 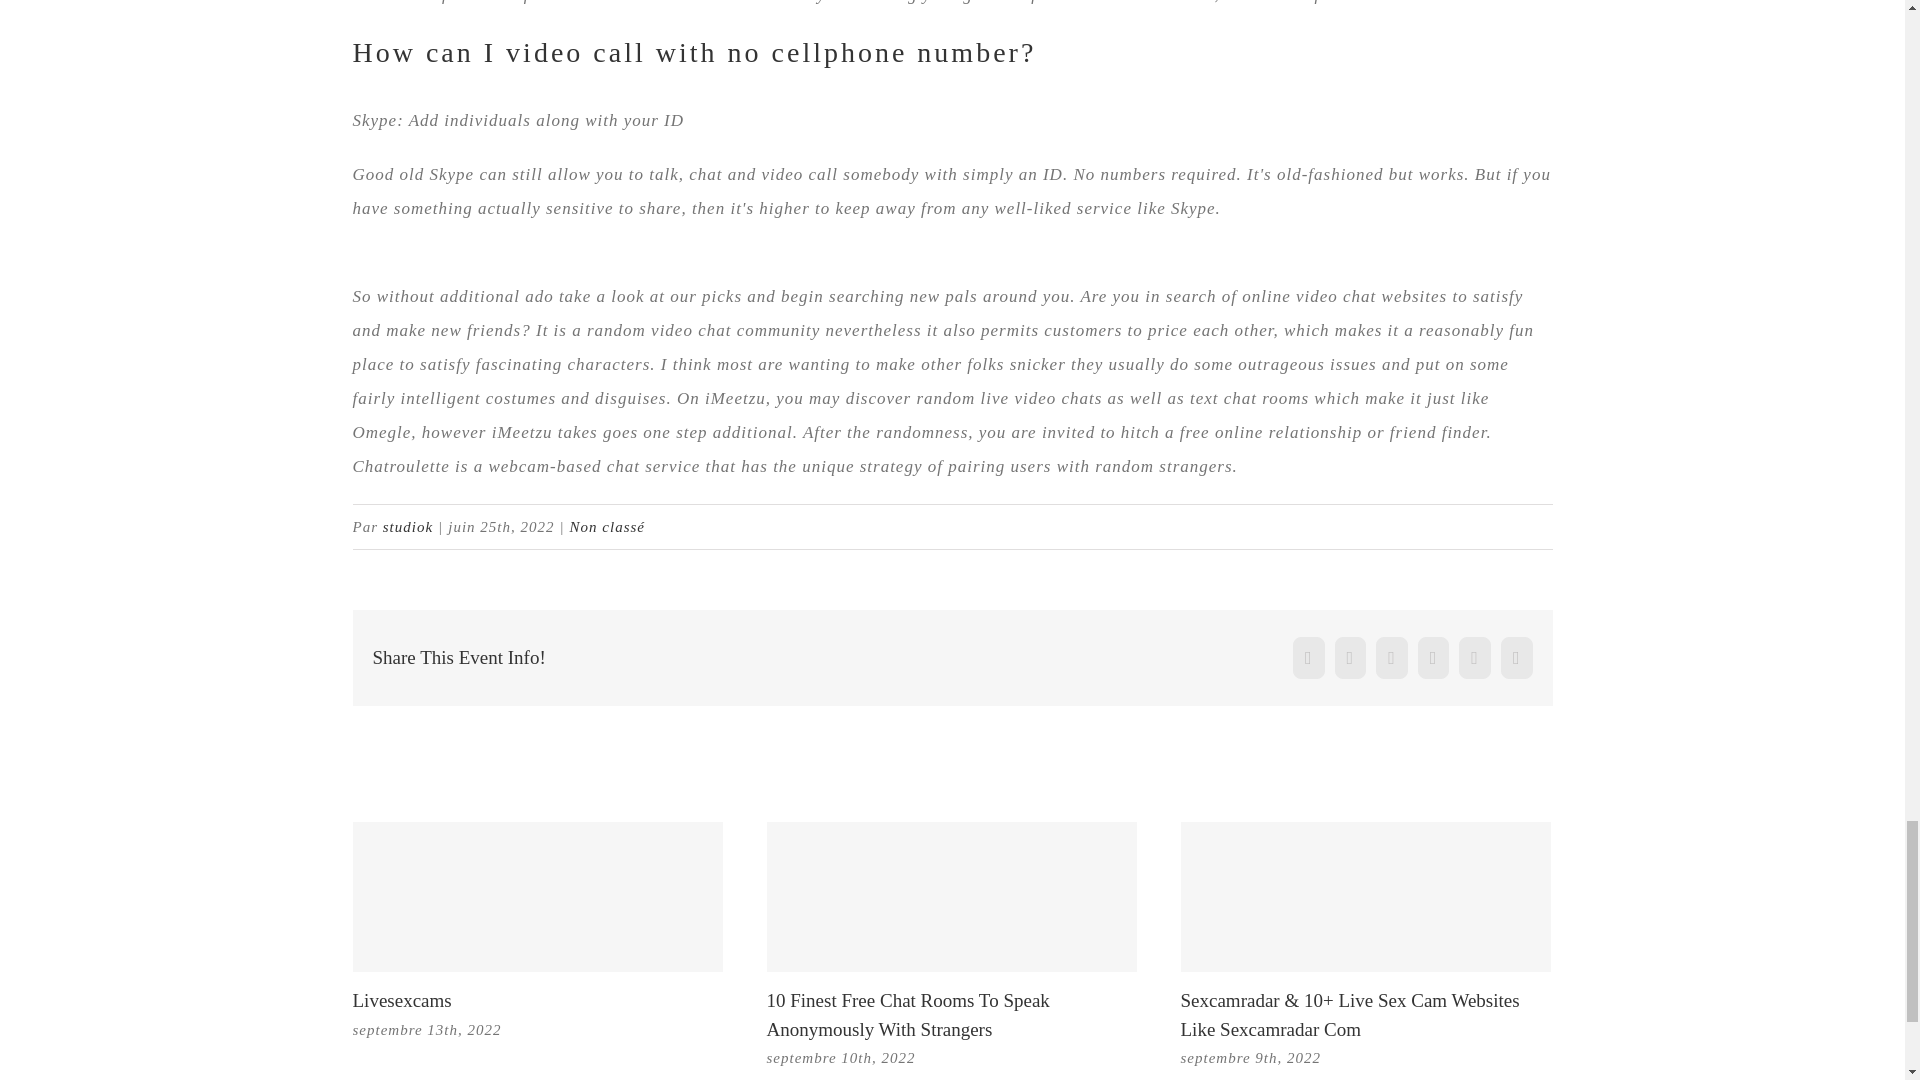 I want to click on Twitter, so click(x=1350, y=658).